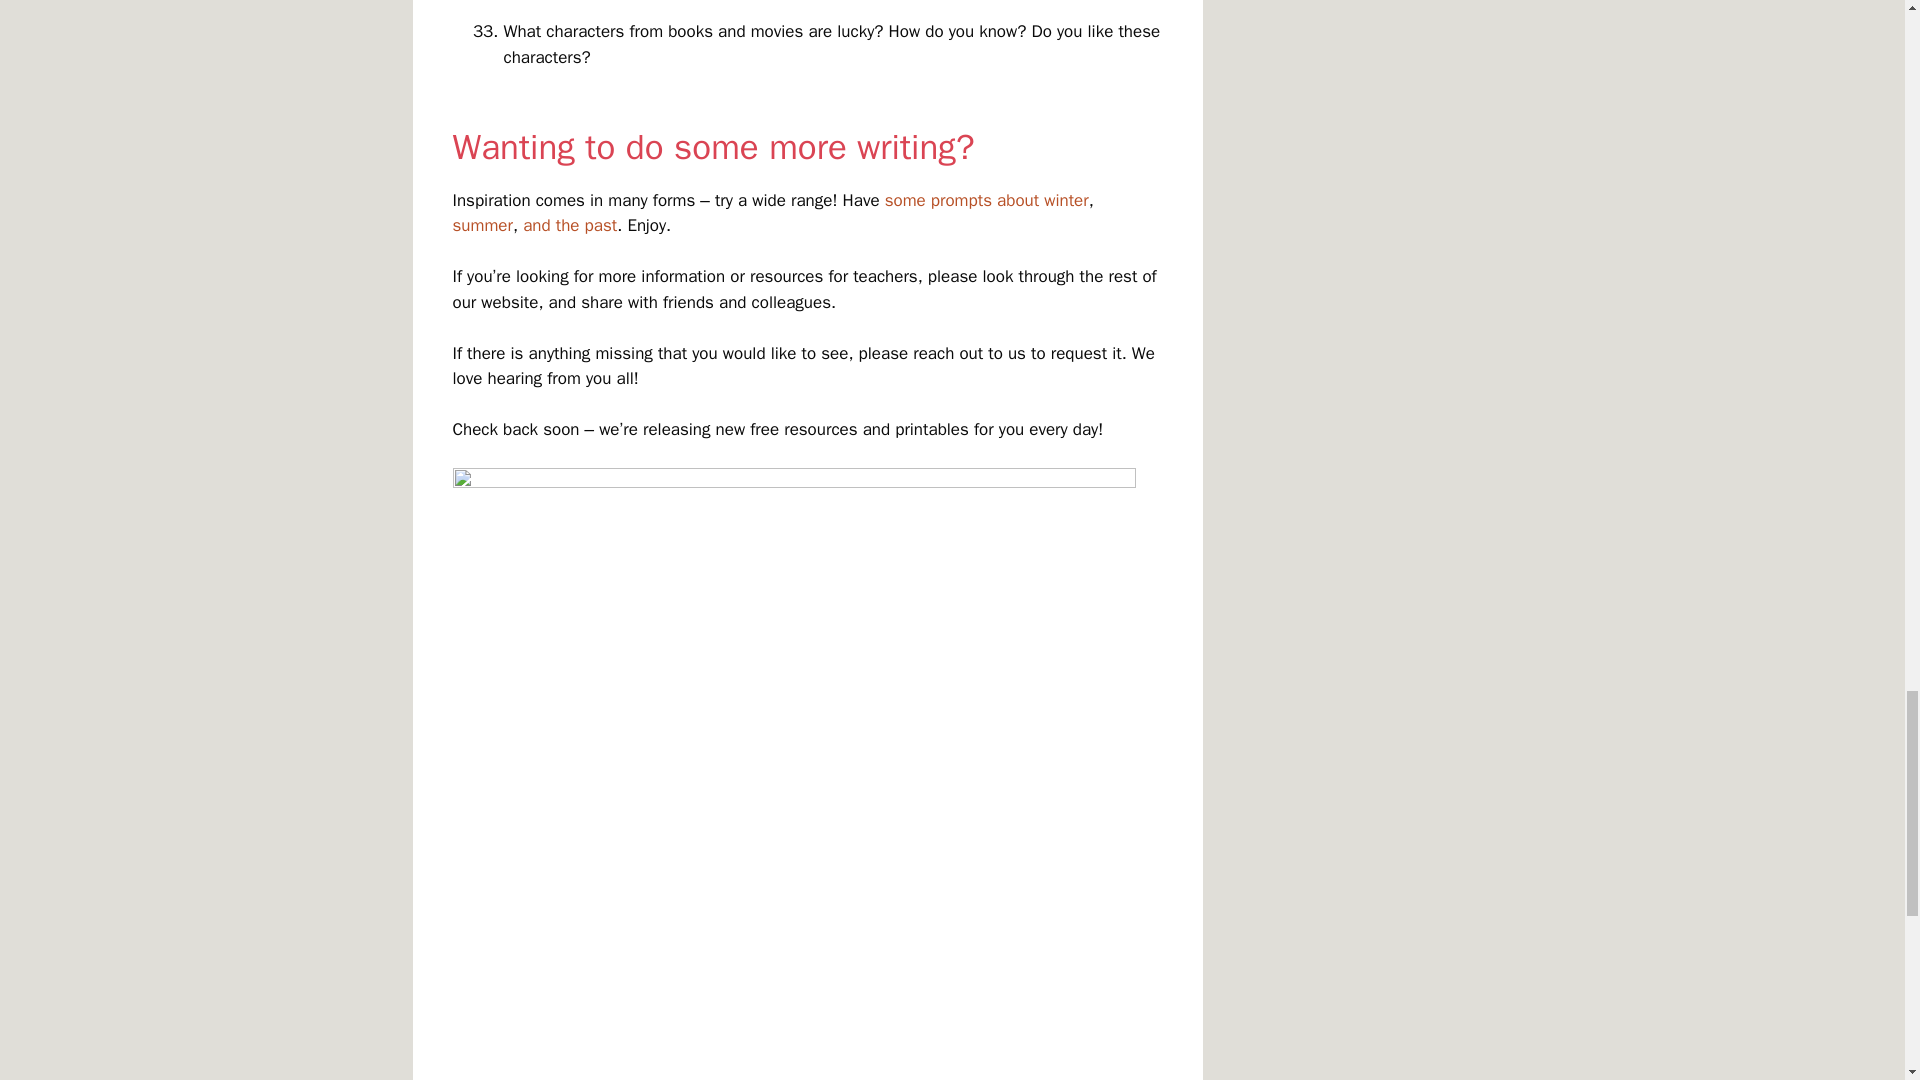 The width and height of the screenshot is (1920, 1080). I want to click on some prompts about winter, so click(986, 200).